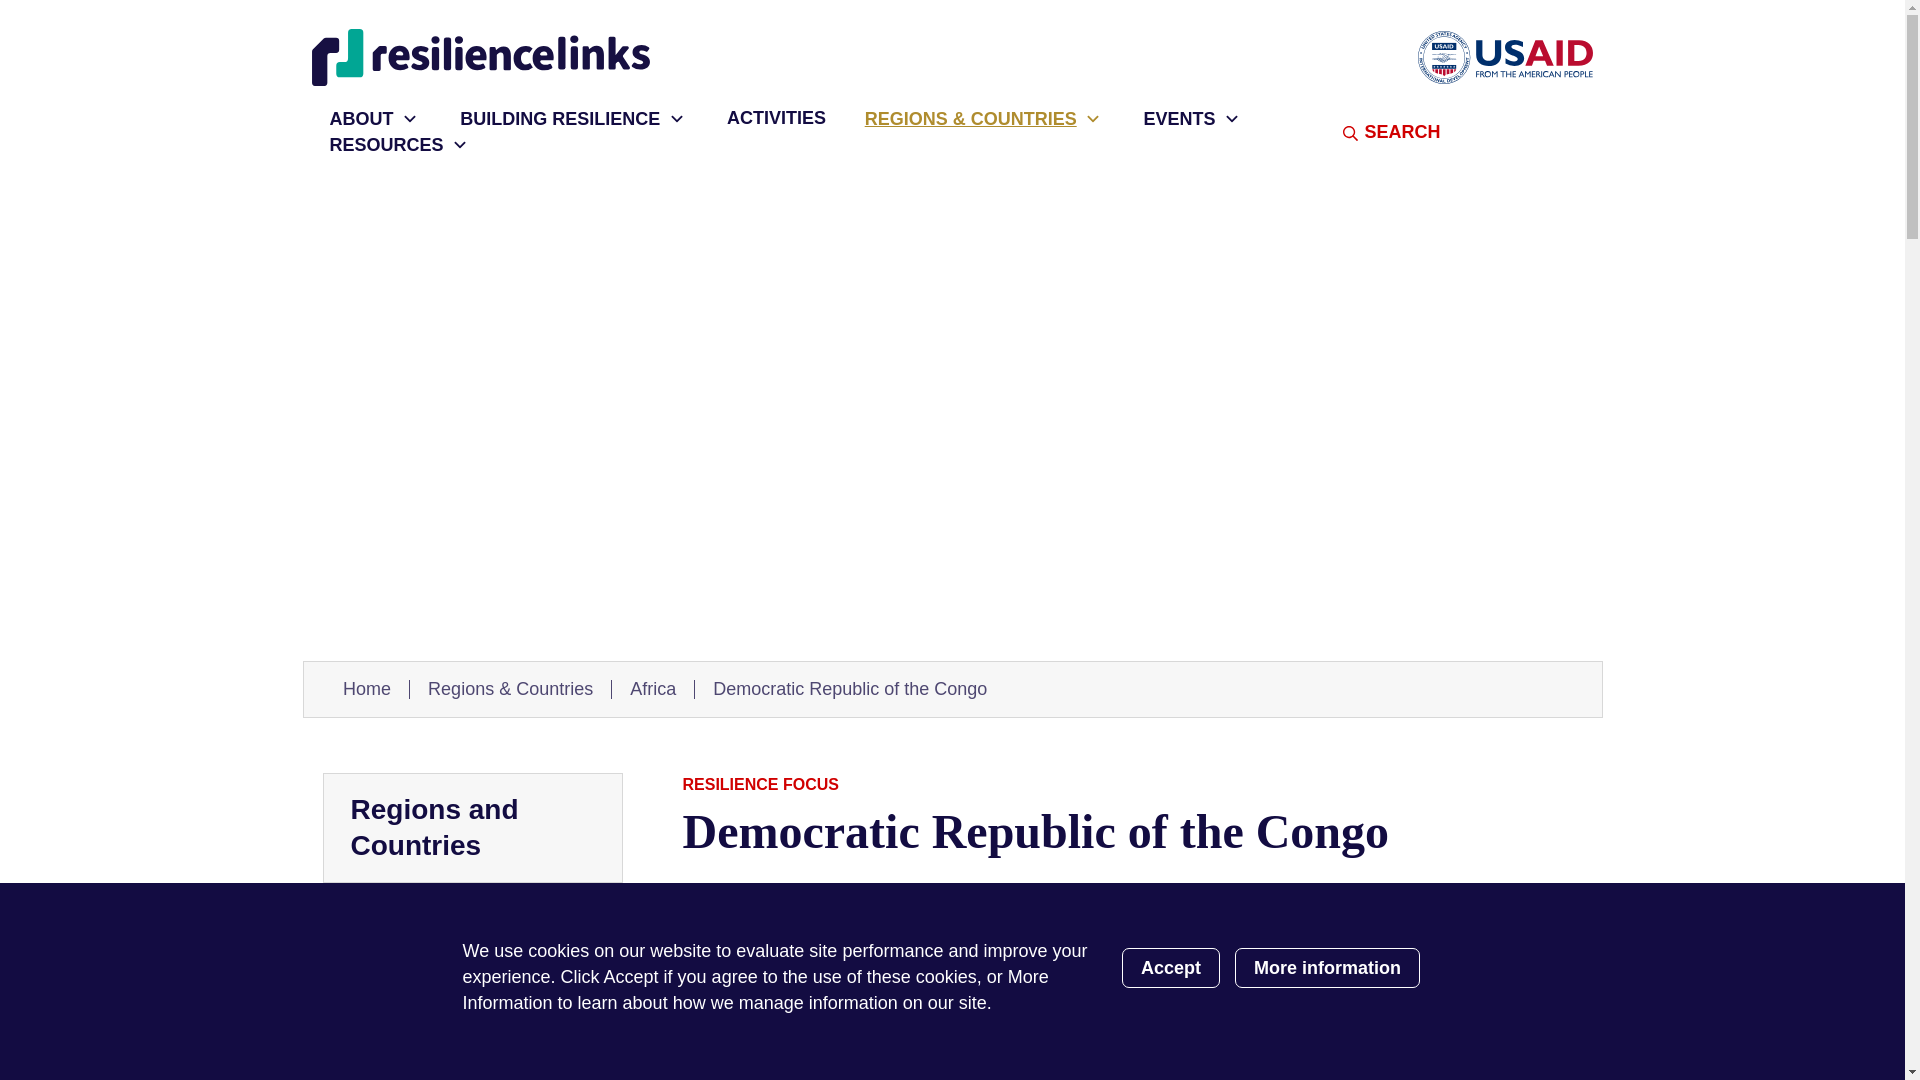 The width and height of the screenshot is (1920, 1080). What do you see at coordinates (367, 688) in the screenshot?
I see `Home` at bounding box center [367, 688].